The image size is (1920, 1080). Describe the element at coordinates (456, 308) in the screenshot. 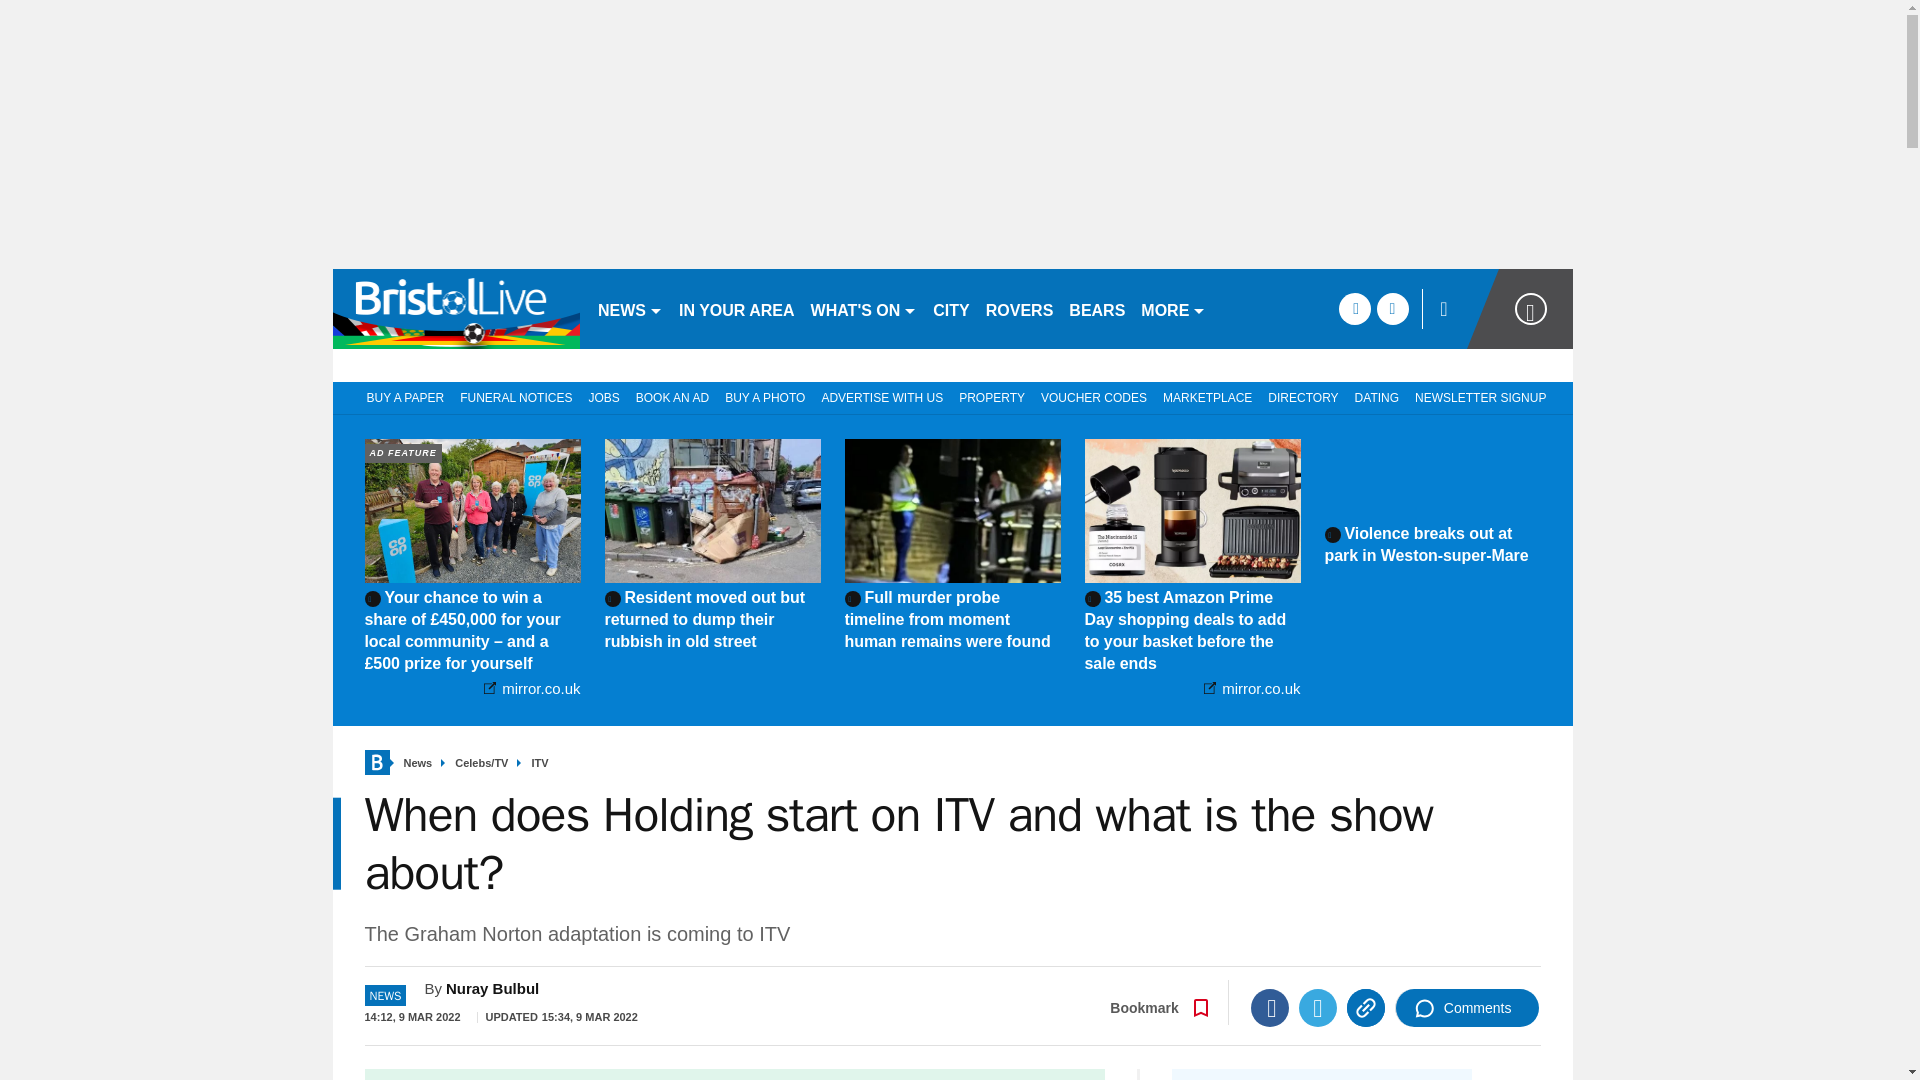

I see `bristolpost` at that location.